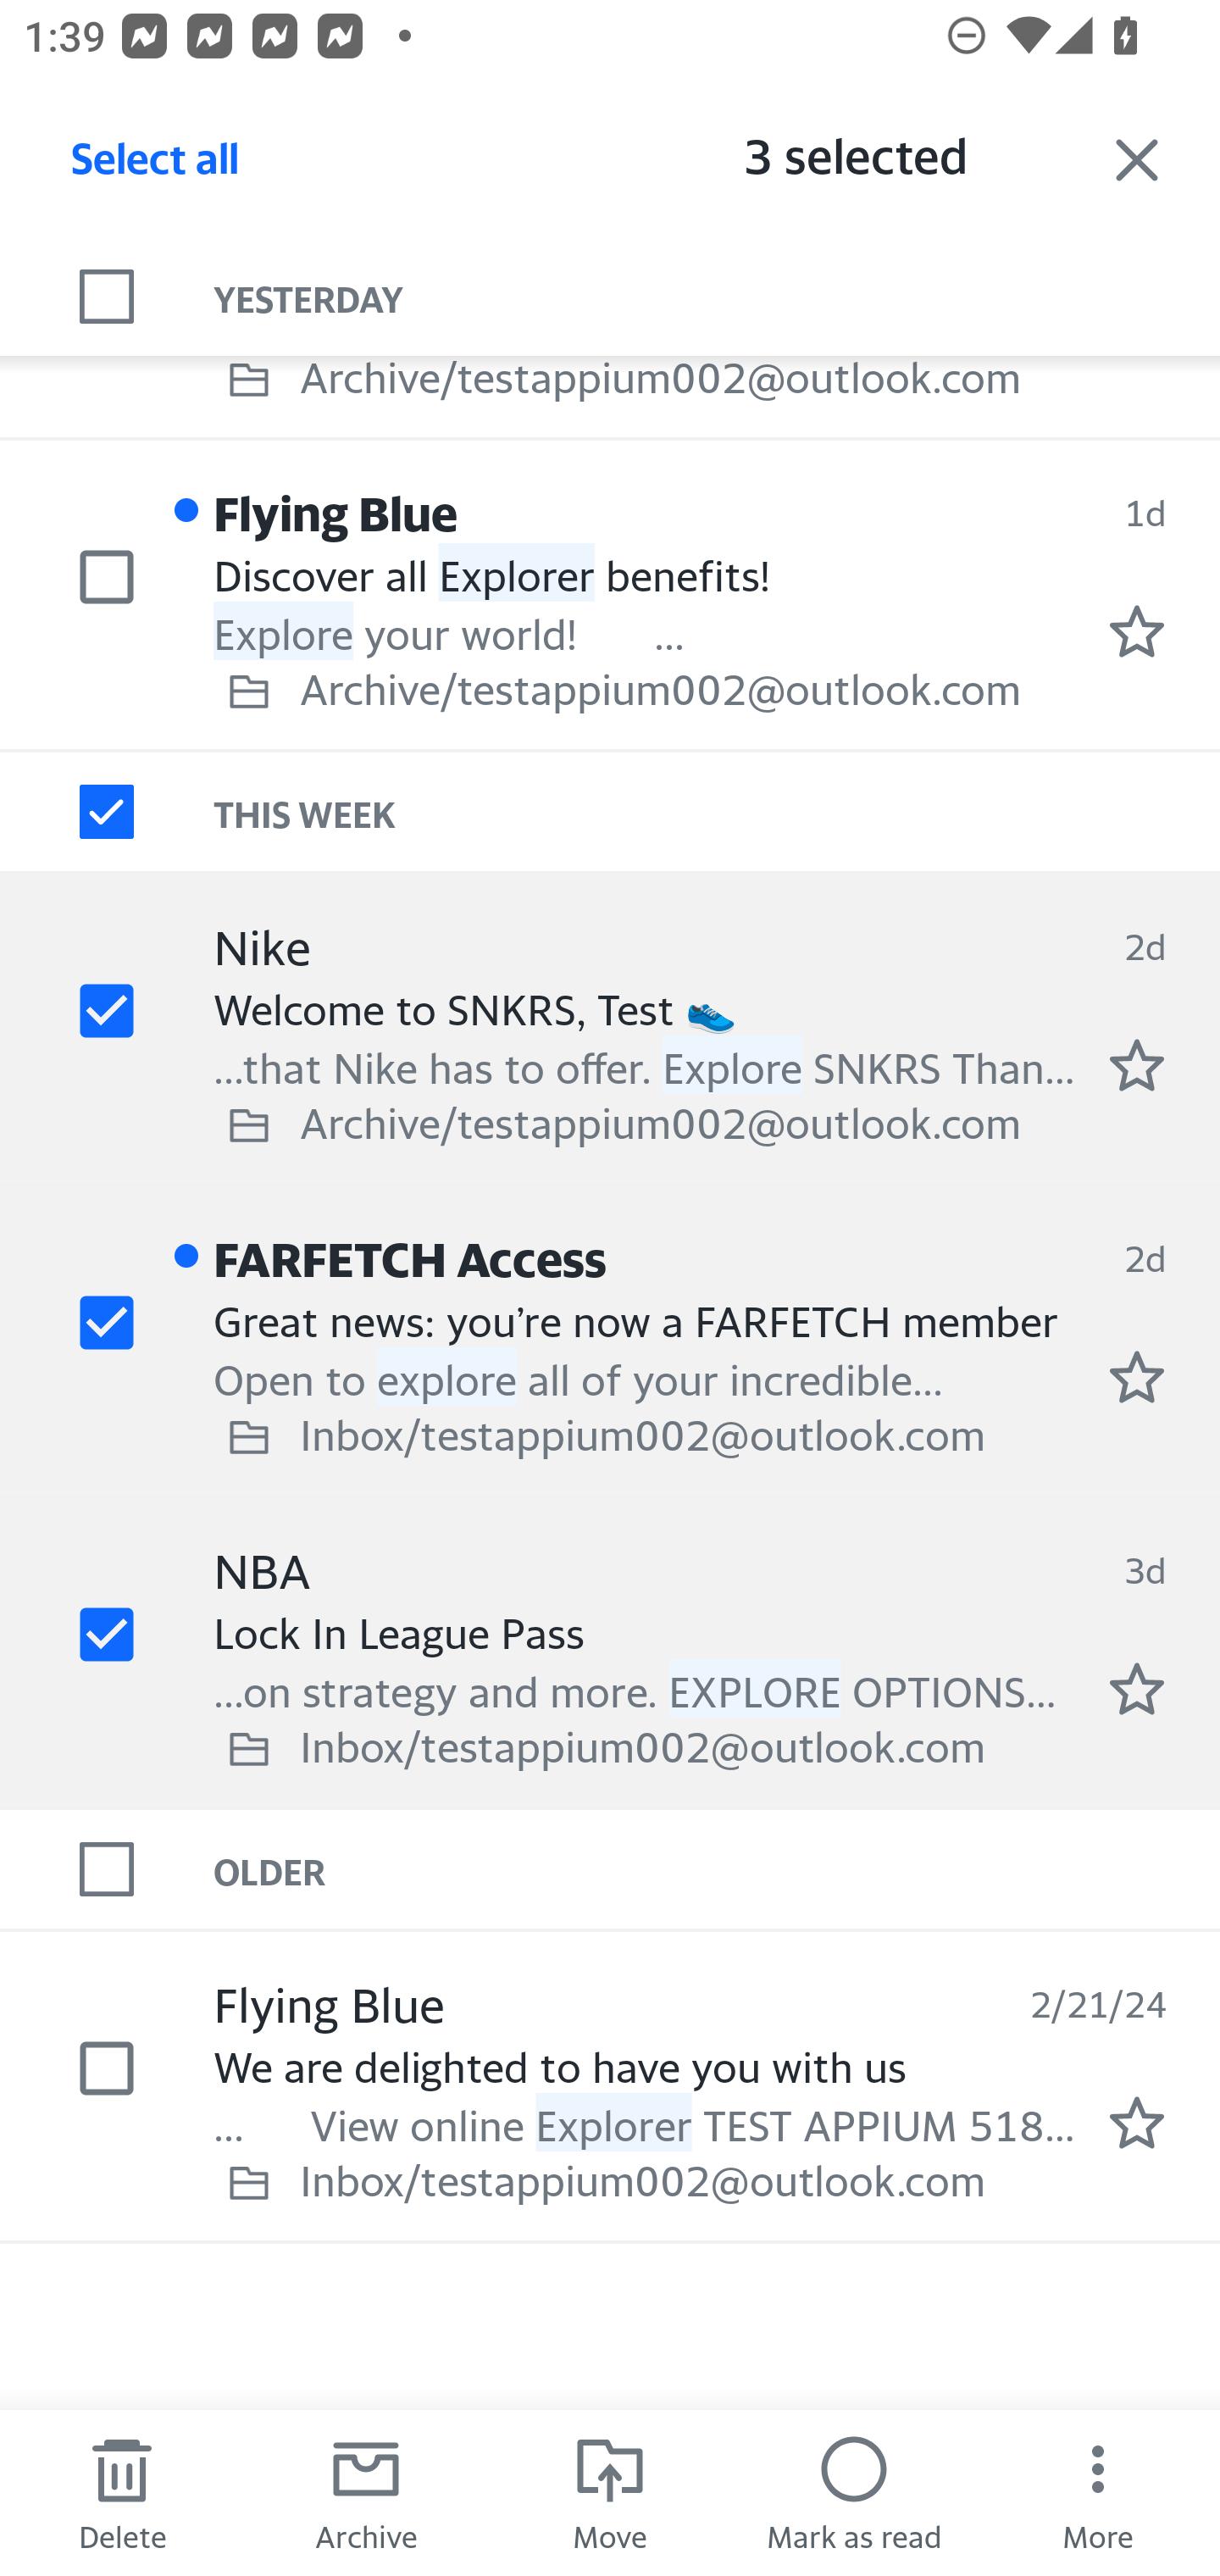 This screenshot has height=2576, width=1220. Describe the element at coordinates (717, 813) in the screenshot. I see `THIS WEEK` at that location.